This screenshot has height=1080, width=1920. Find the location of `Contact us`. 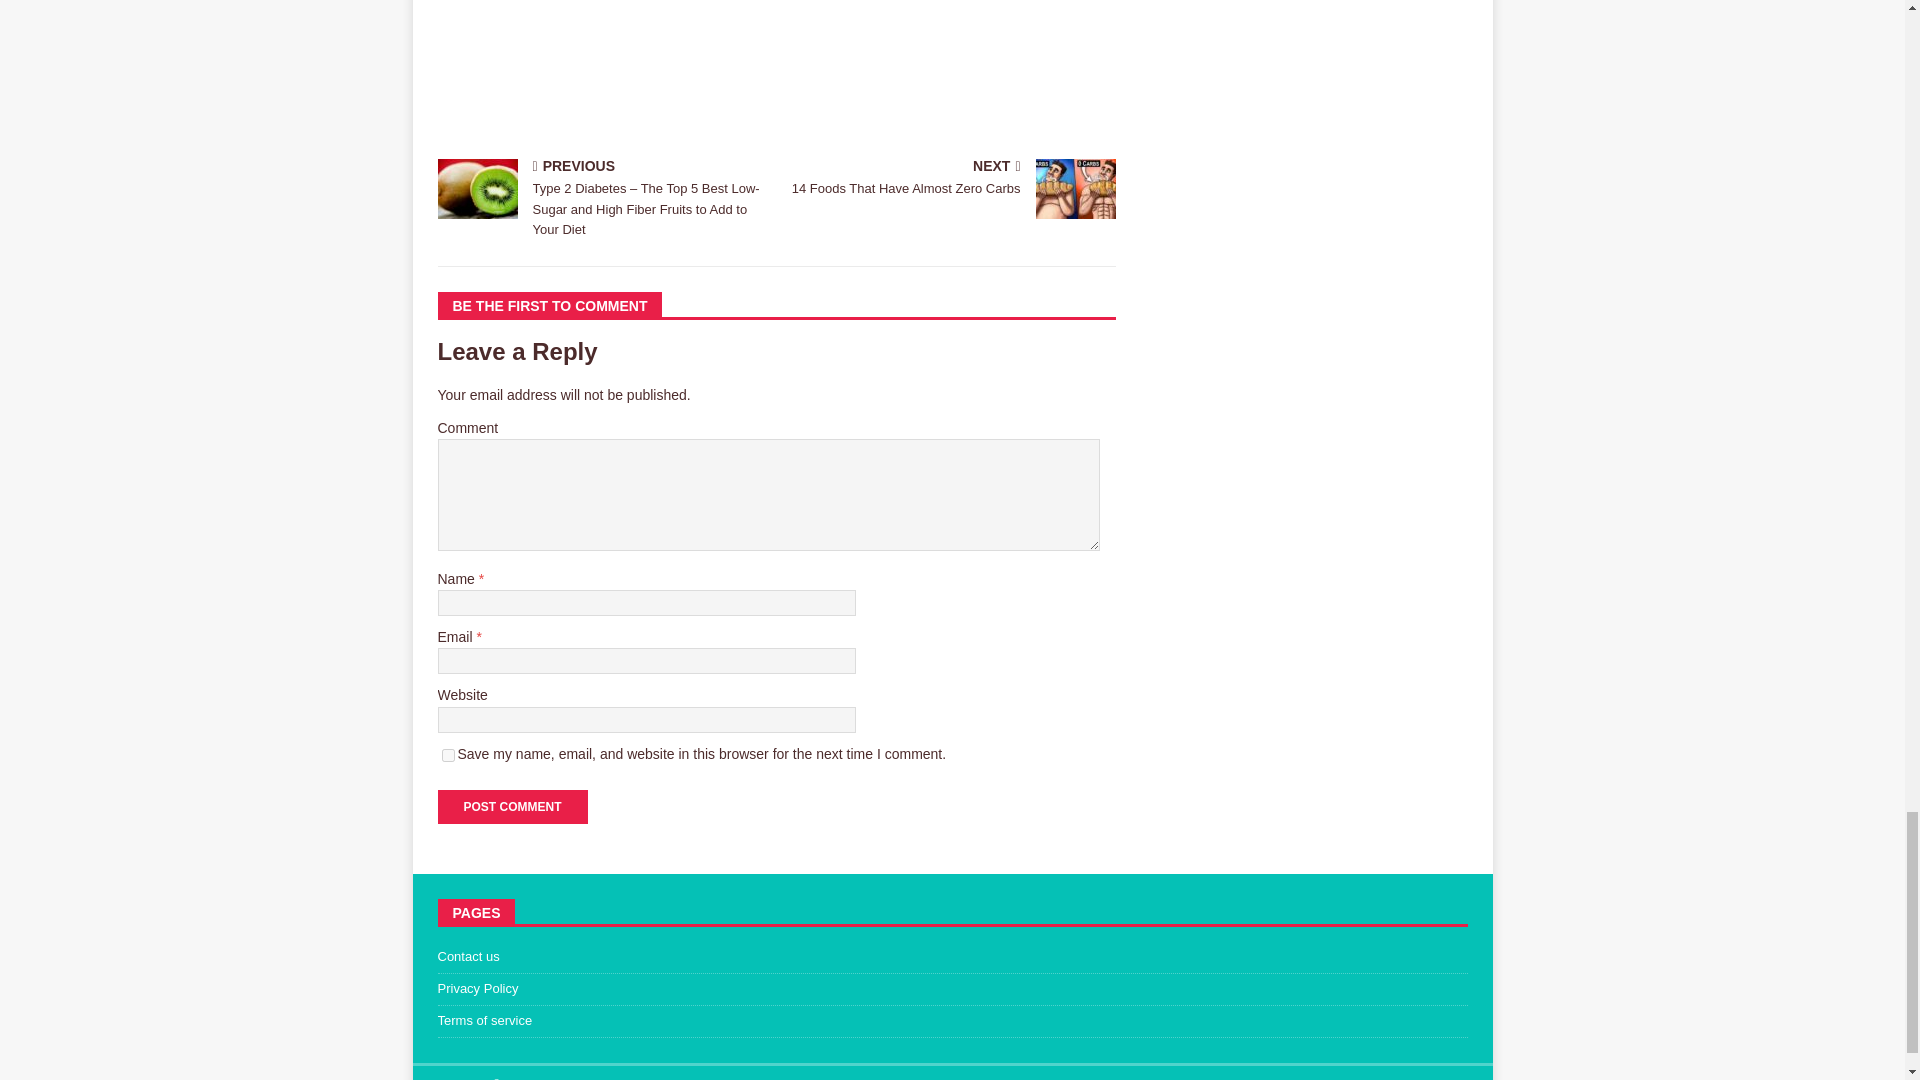

Contact us is located at coordinates (952, 960).